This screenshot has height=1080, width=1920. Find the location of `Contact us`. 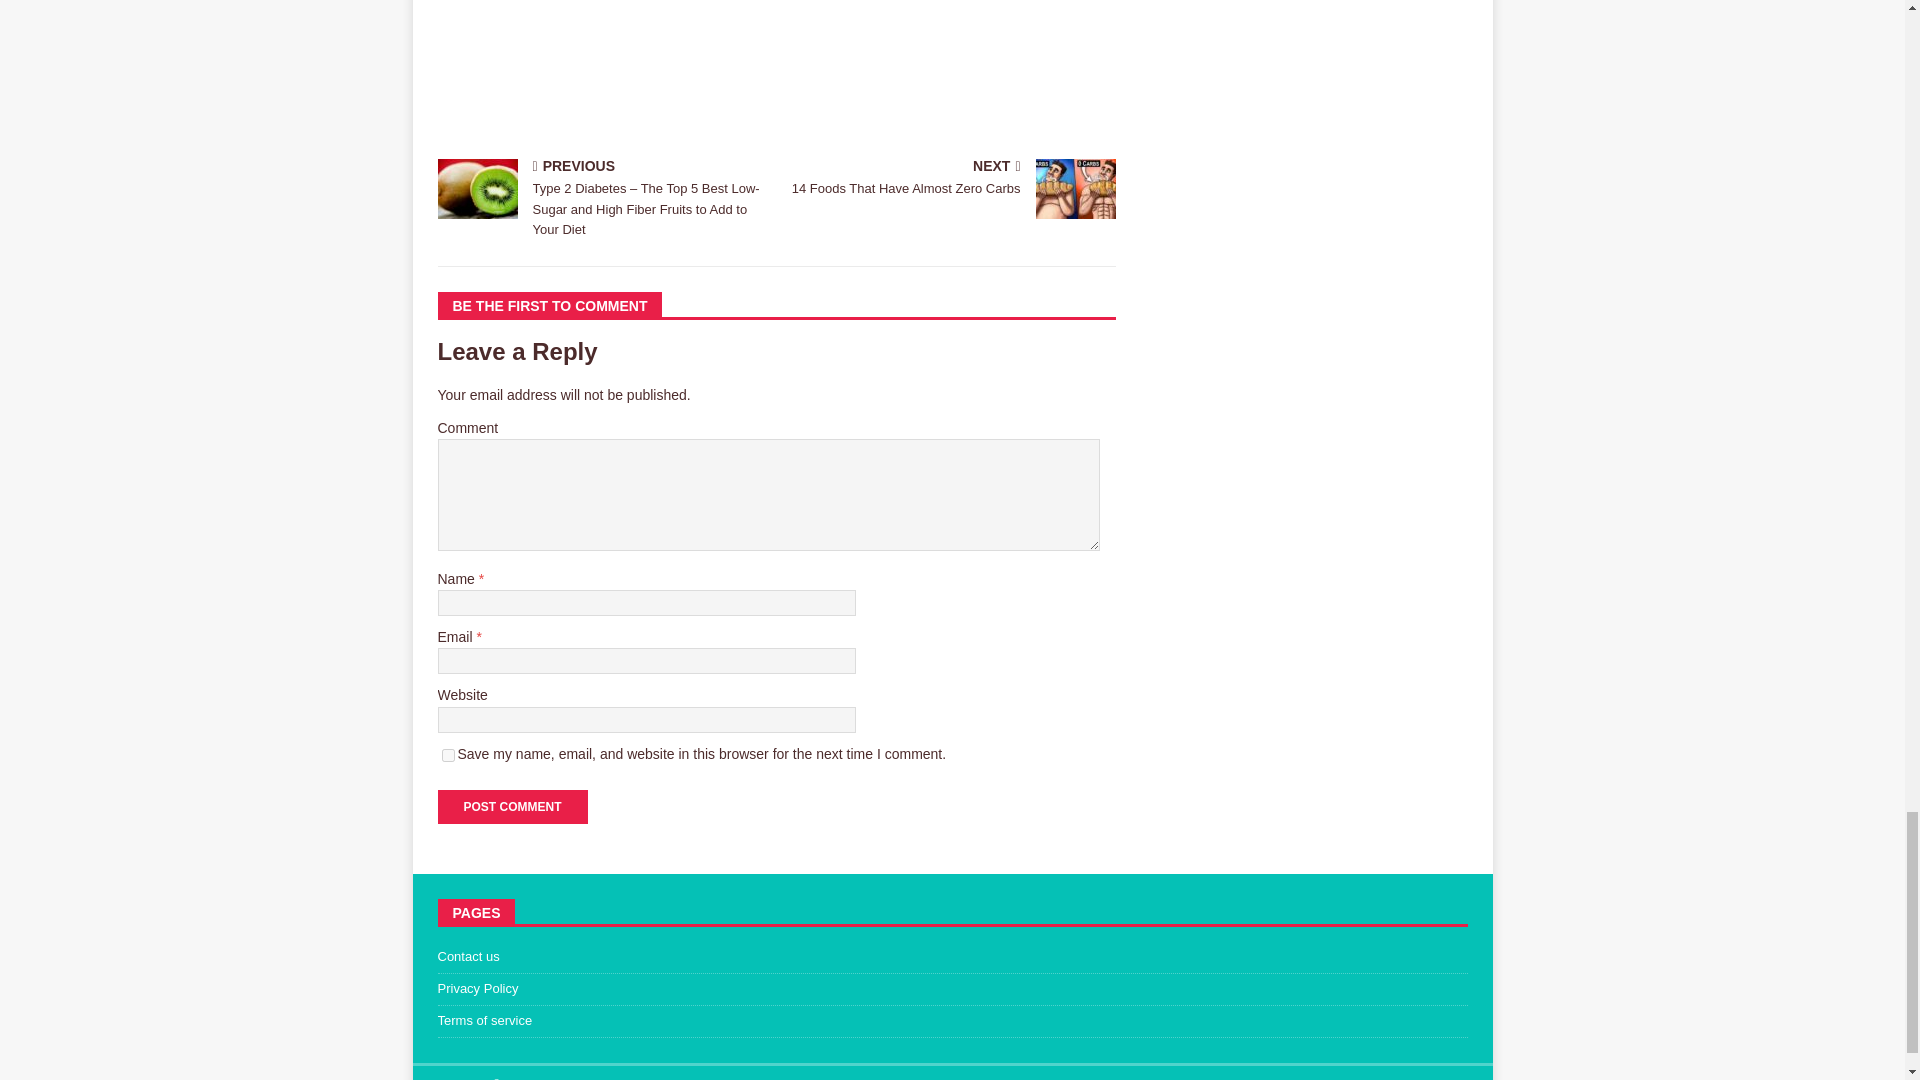

Contact us is located at coordinates (952, 960).